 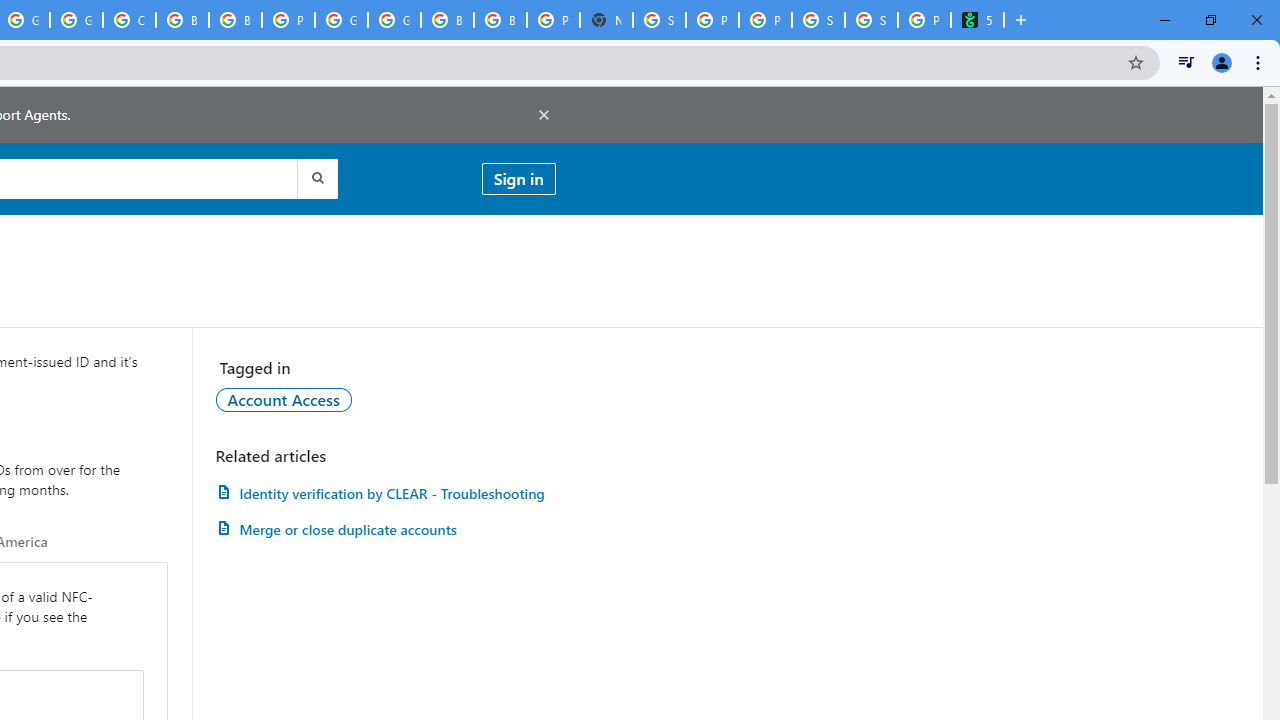 What do you see at coordinates (660, 20) in the screenshot?
I see `Sign in - Google Accounts` at bounding box center [660, 20].